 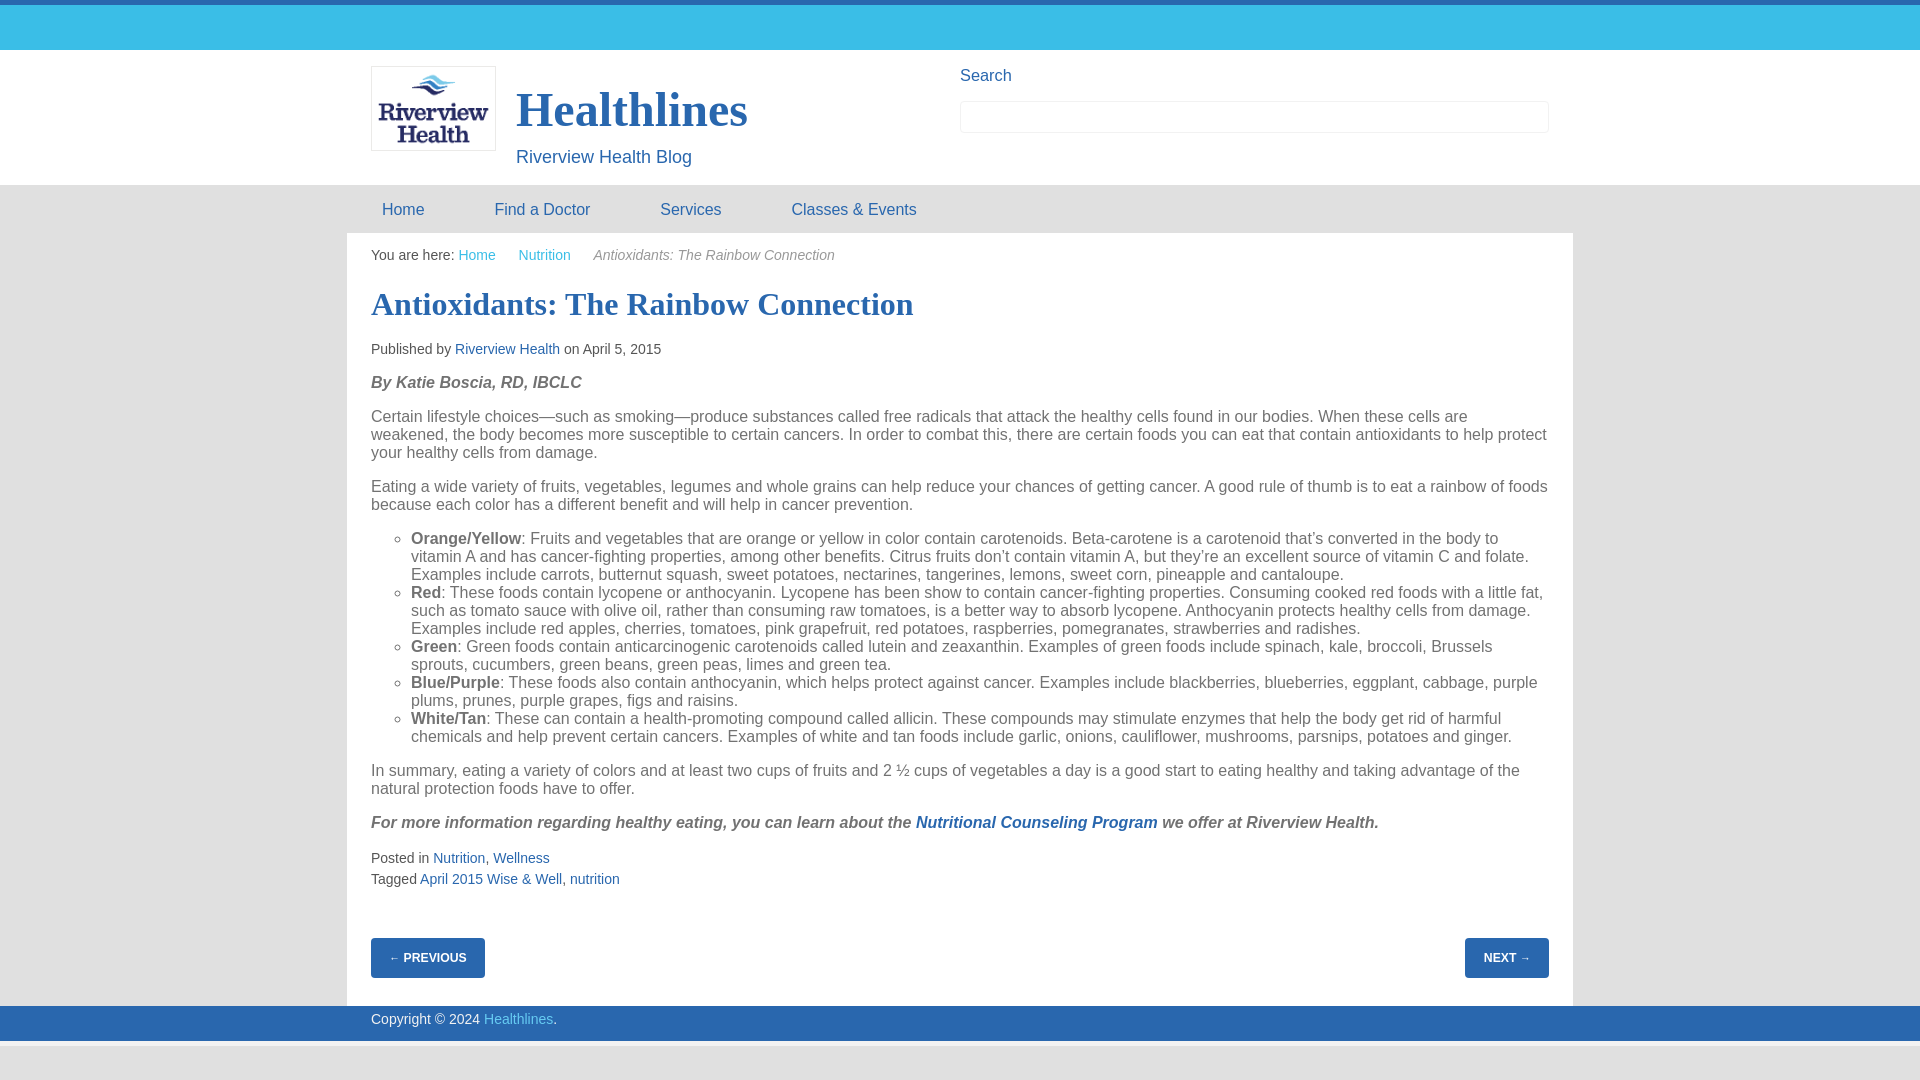 What do you see at coordinates (642, 304) in the screenshot?
I see `Antioxidants: The Rainbow Connection` at bounding box center [642, 304].